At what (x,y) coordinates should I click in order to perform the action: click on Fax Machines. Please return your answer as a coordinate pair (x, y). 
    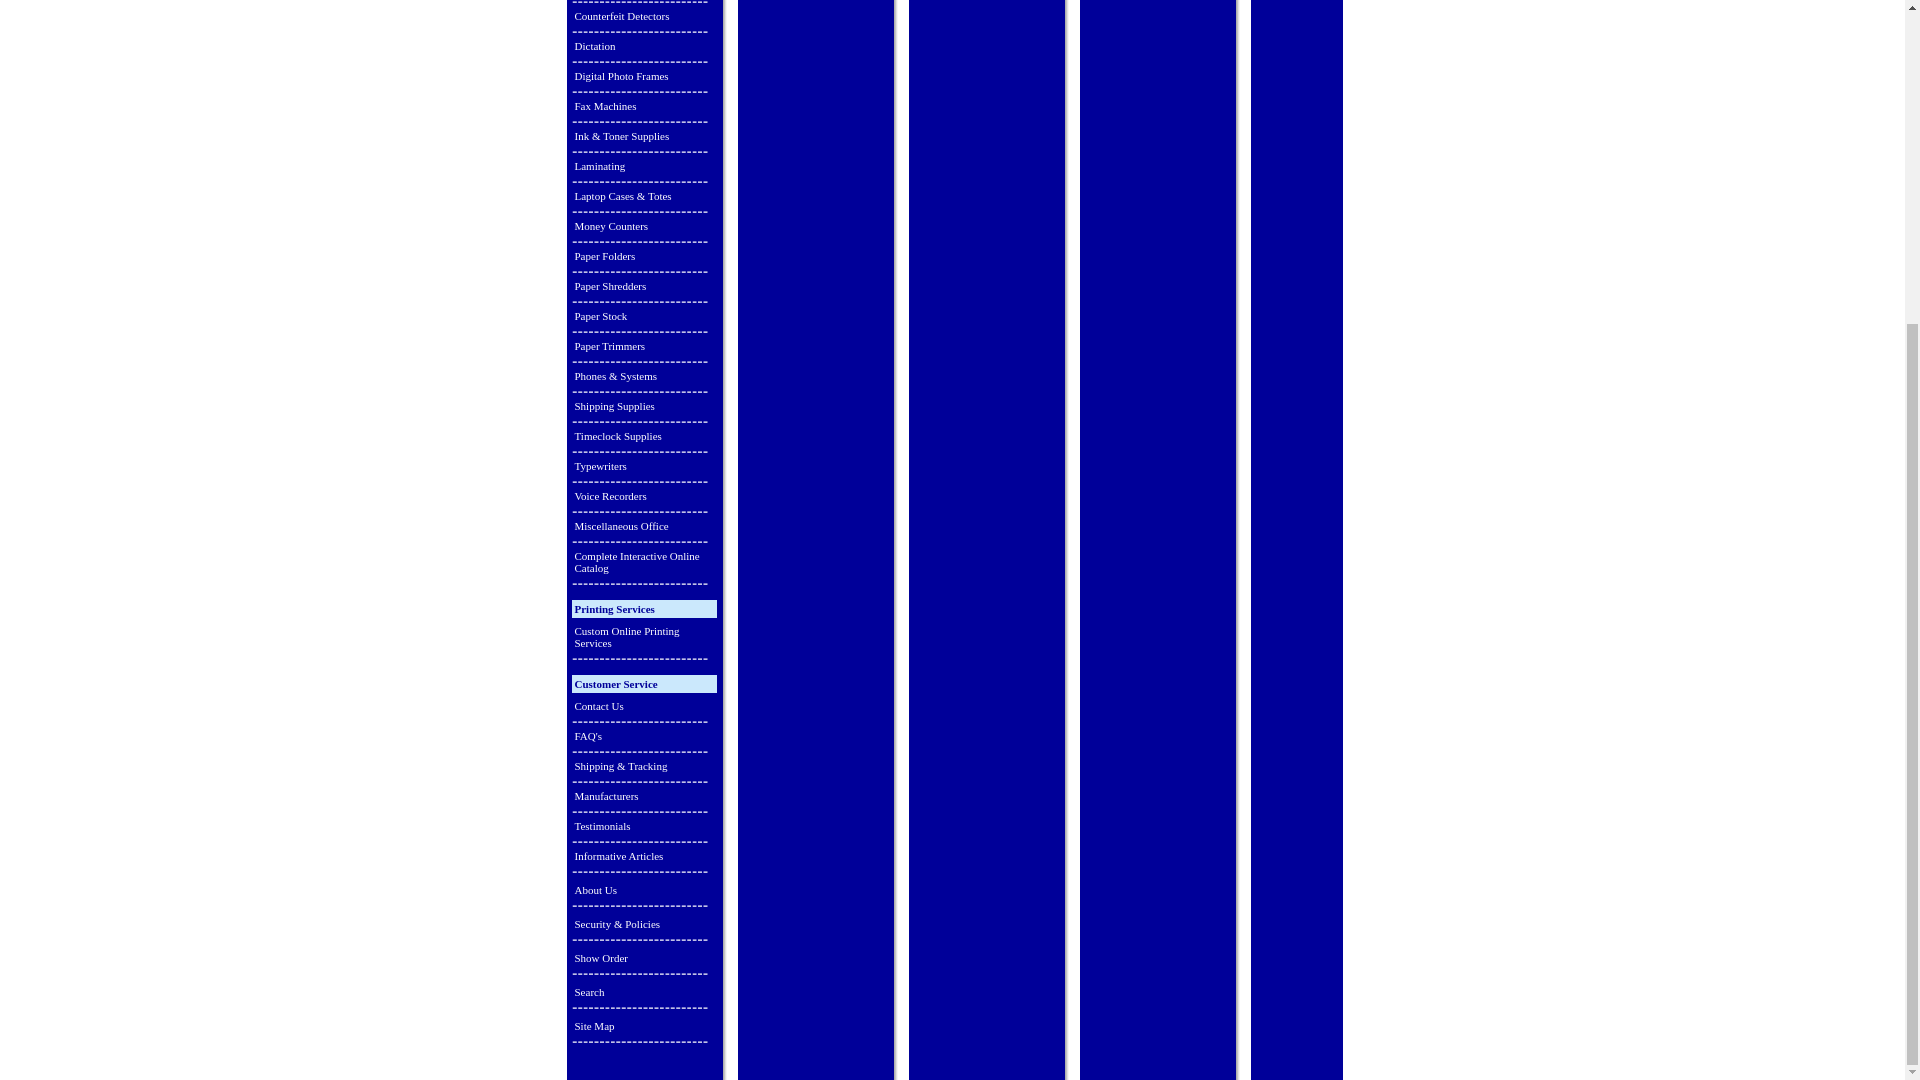
    Looking at the image, I should click on (643, 106).